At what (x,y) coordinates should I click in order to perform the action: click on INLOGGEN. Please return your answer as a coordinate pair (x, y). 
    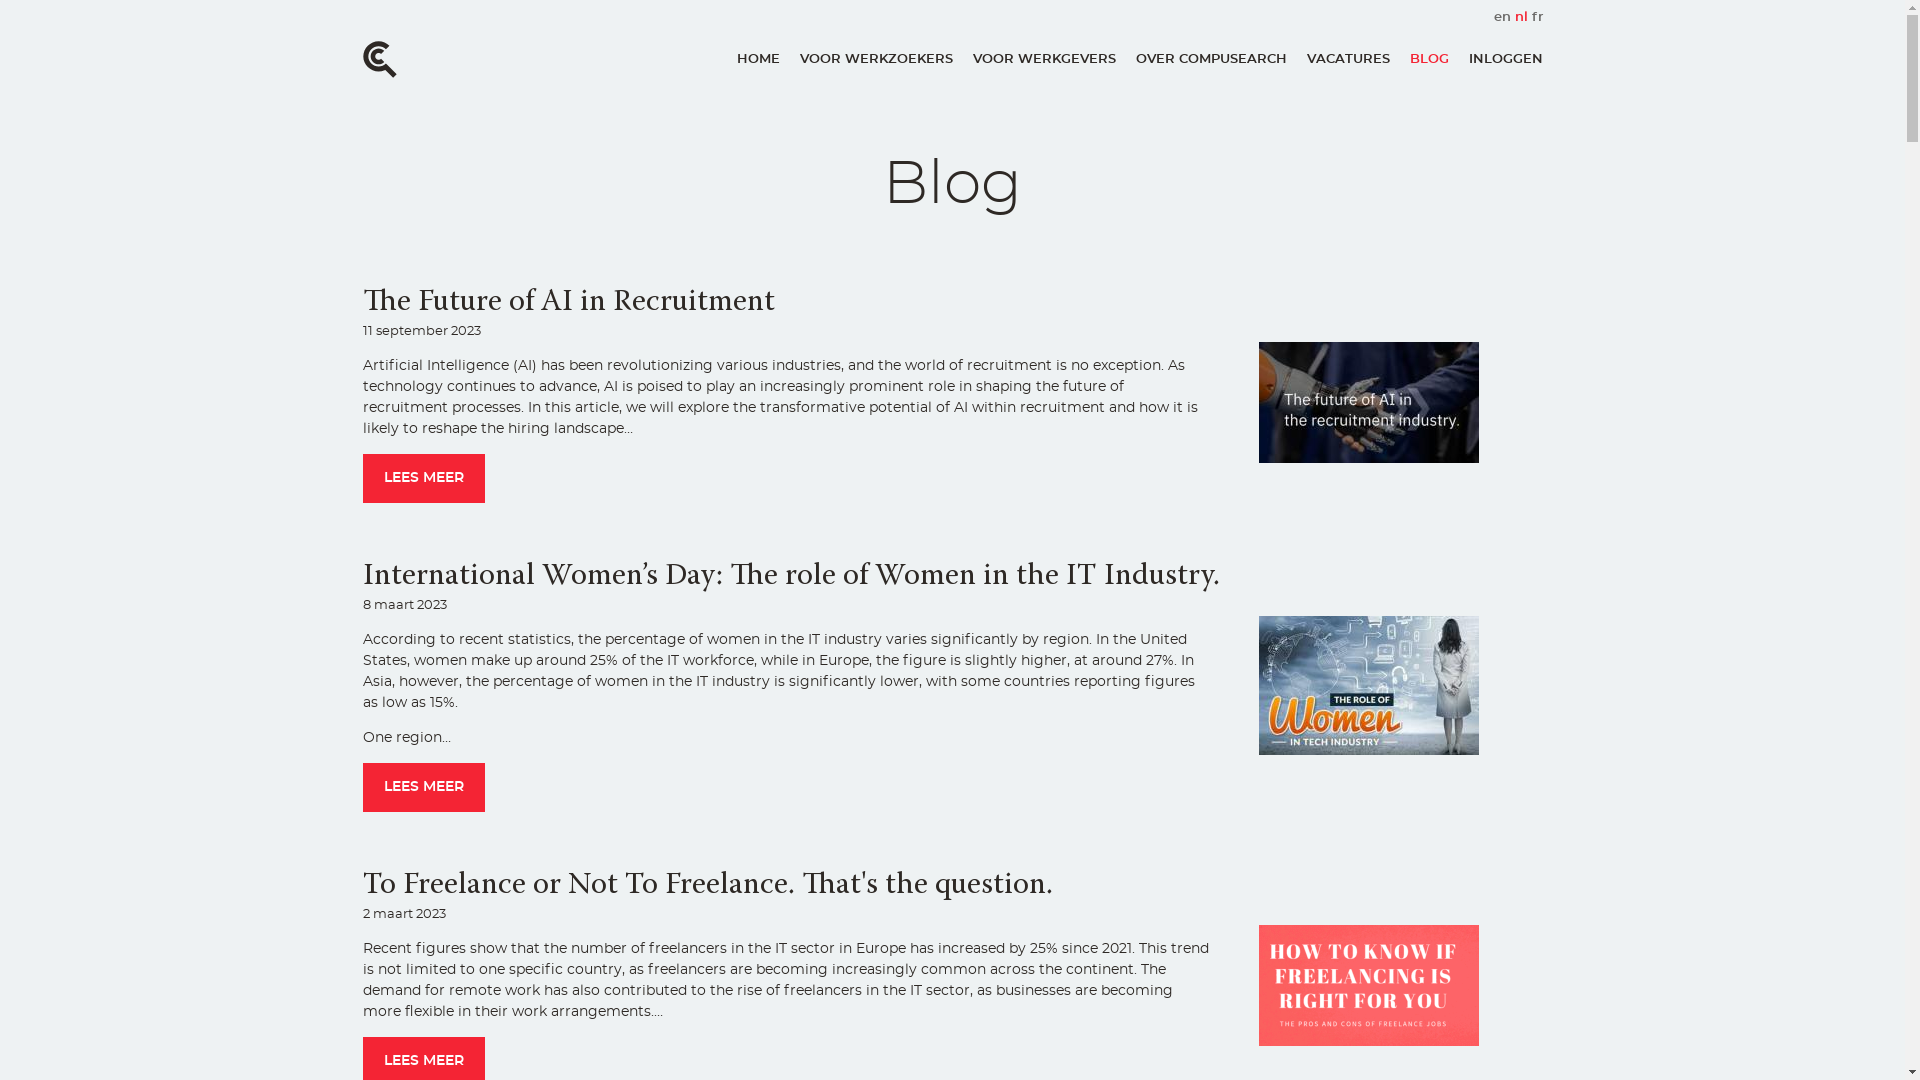
    Looking at the image, I should click on (1505, 60).